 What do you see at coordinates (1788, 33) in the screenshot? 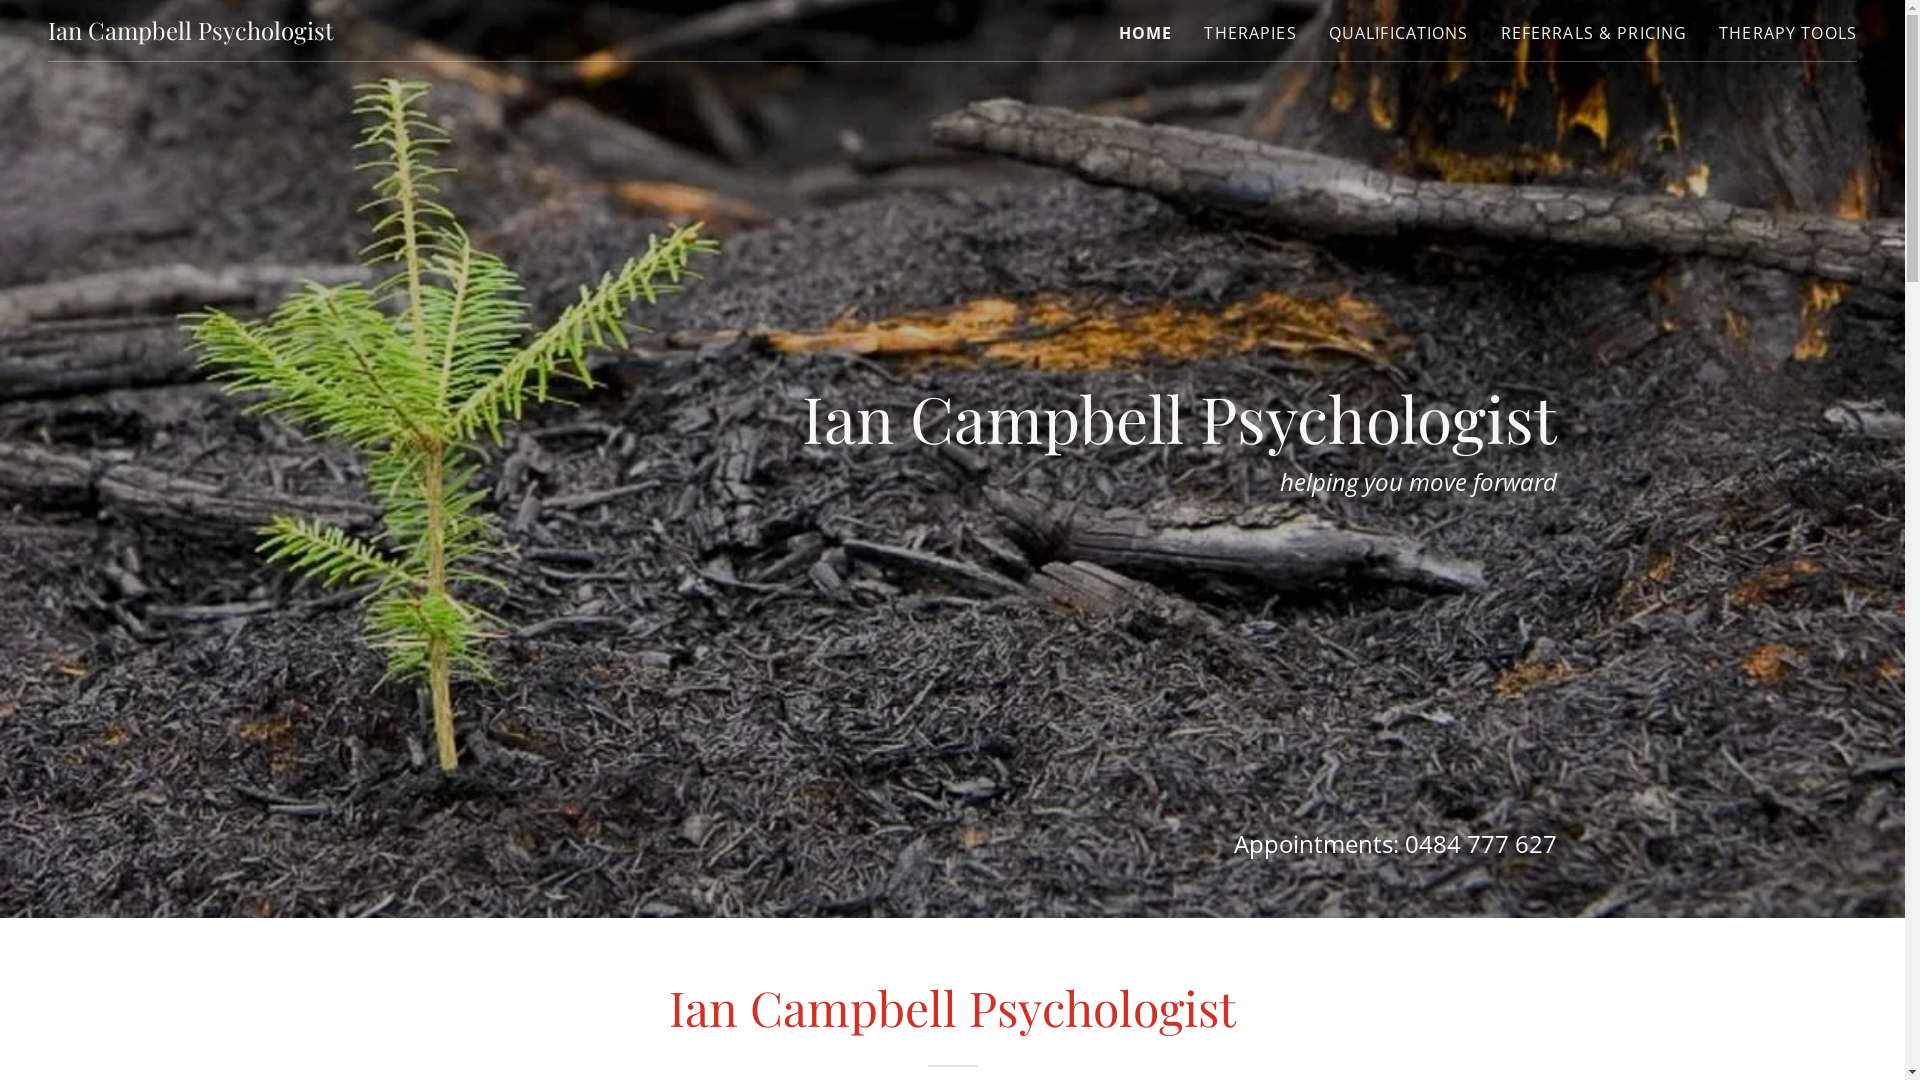
I see `THERAPY TOOLS` at bounding box center [1788, 33].